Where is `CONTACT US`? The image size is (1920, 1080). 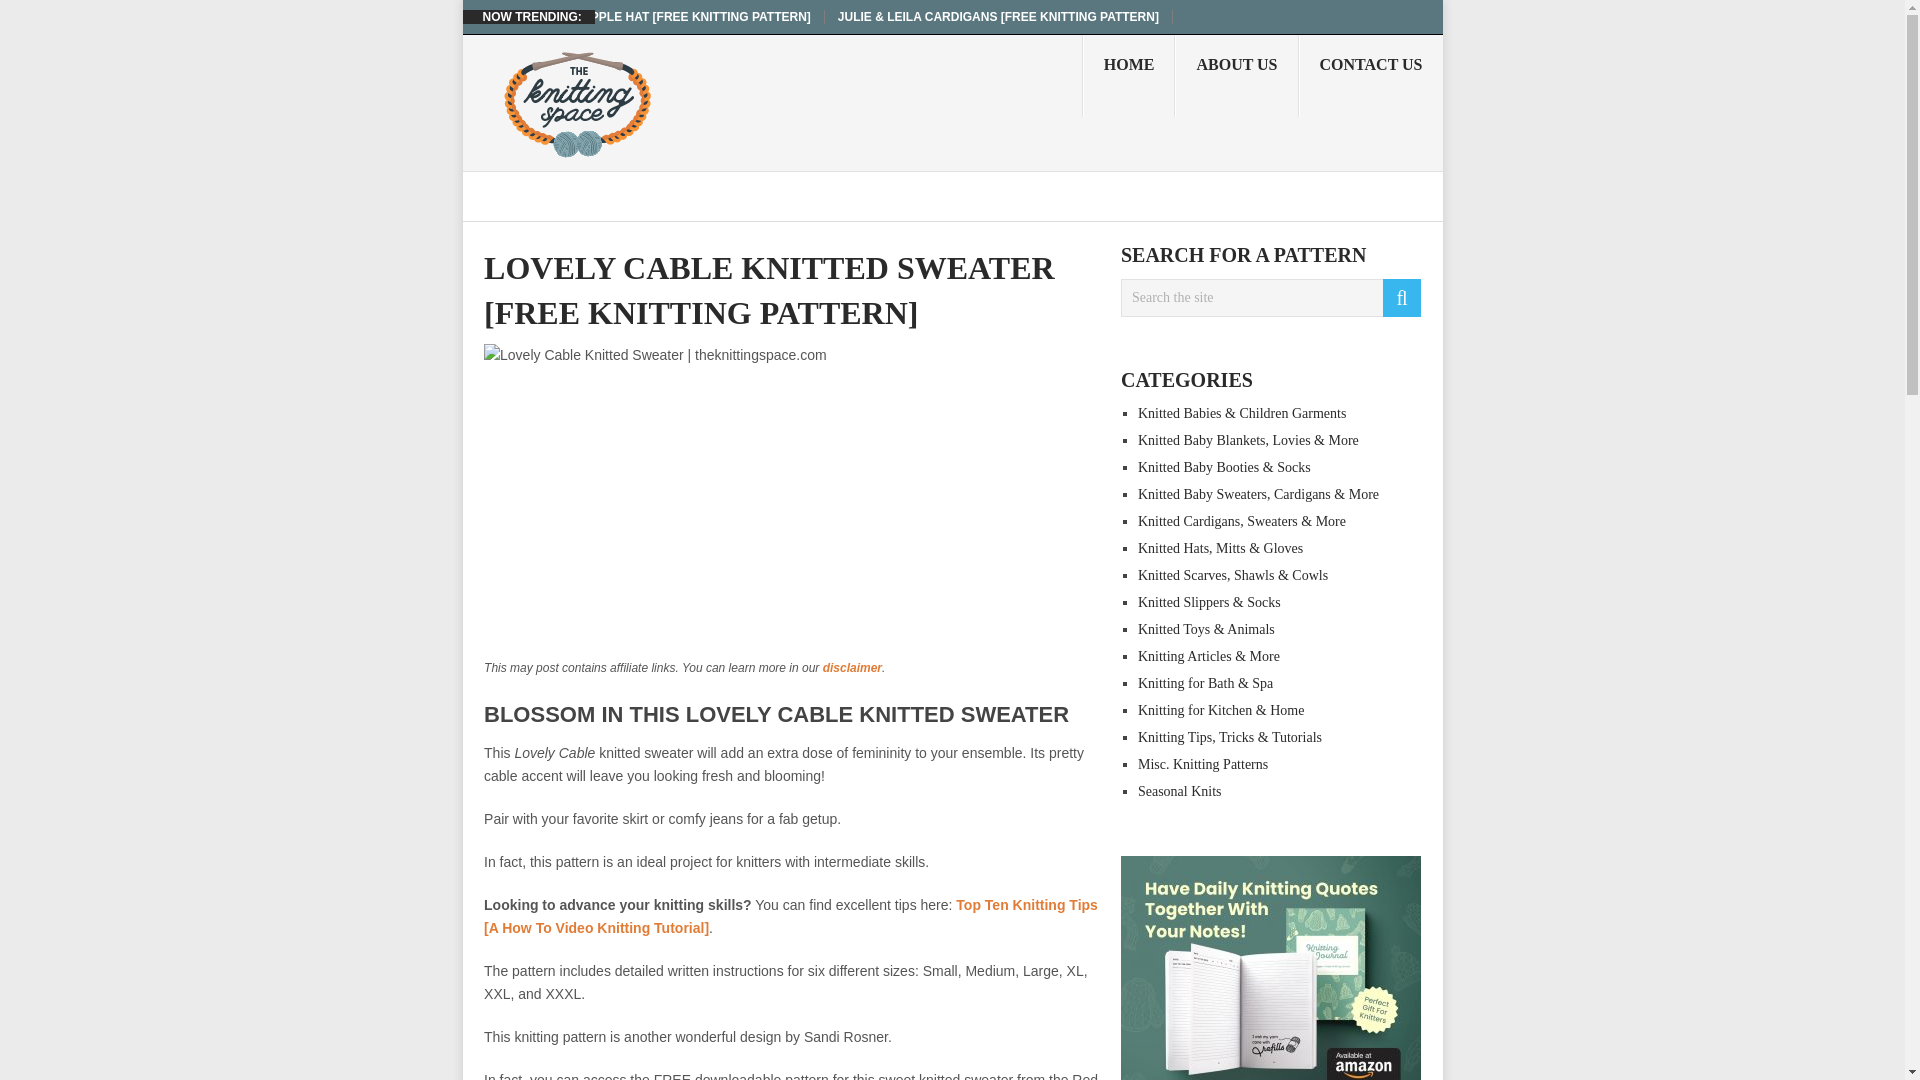 CONTACT US is located at coordinates (1371, 75).